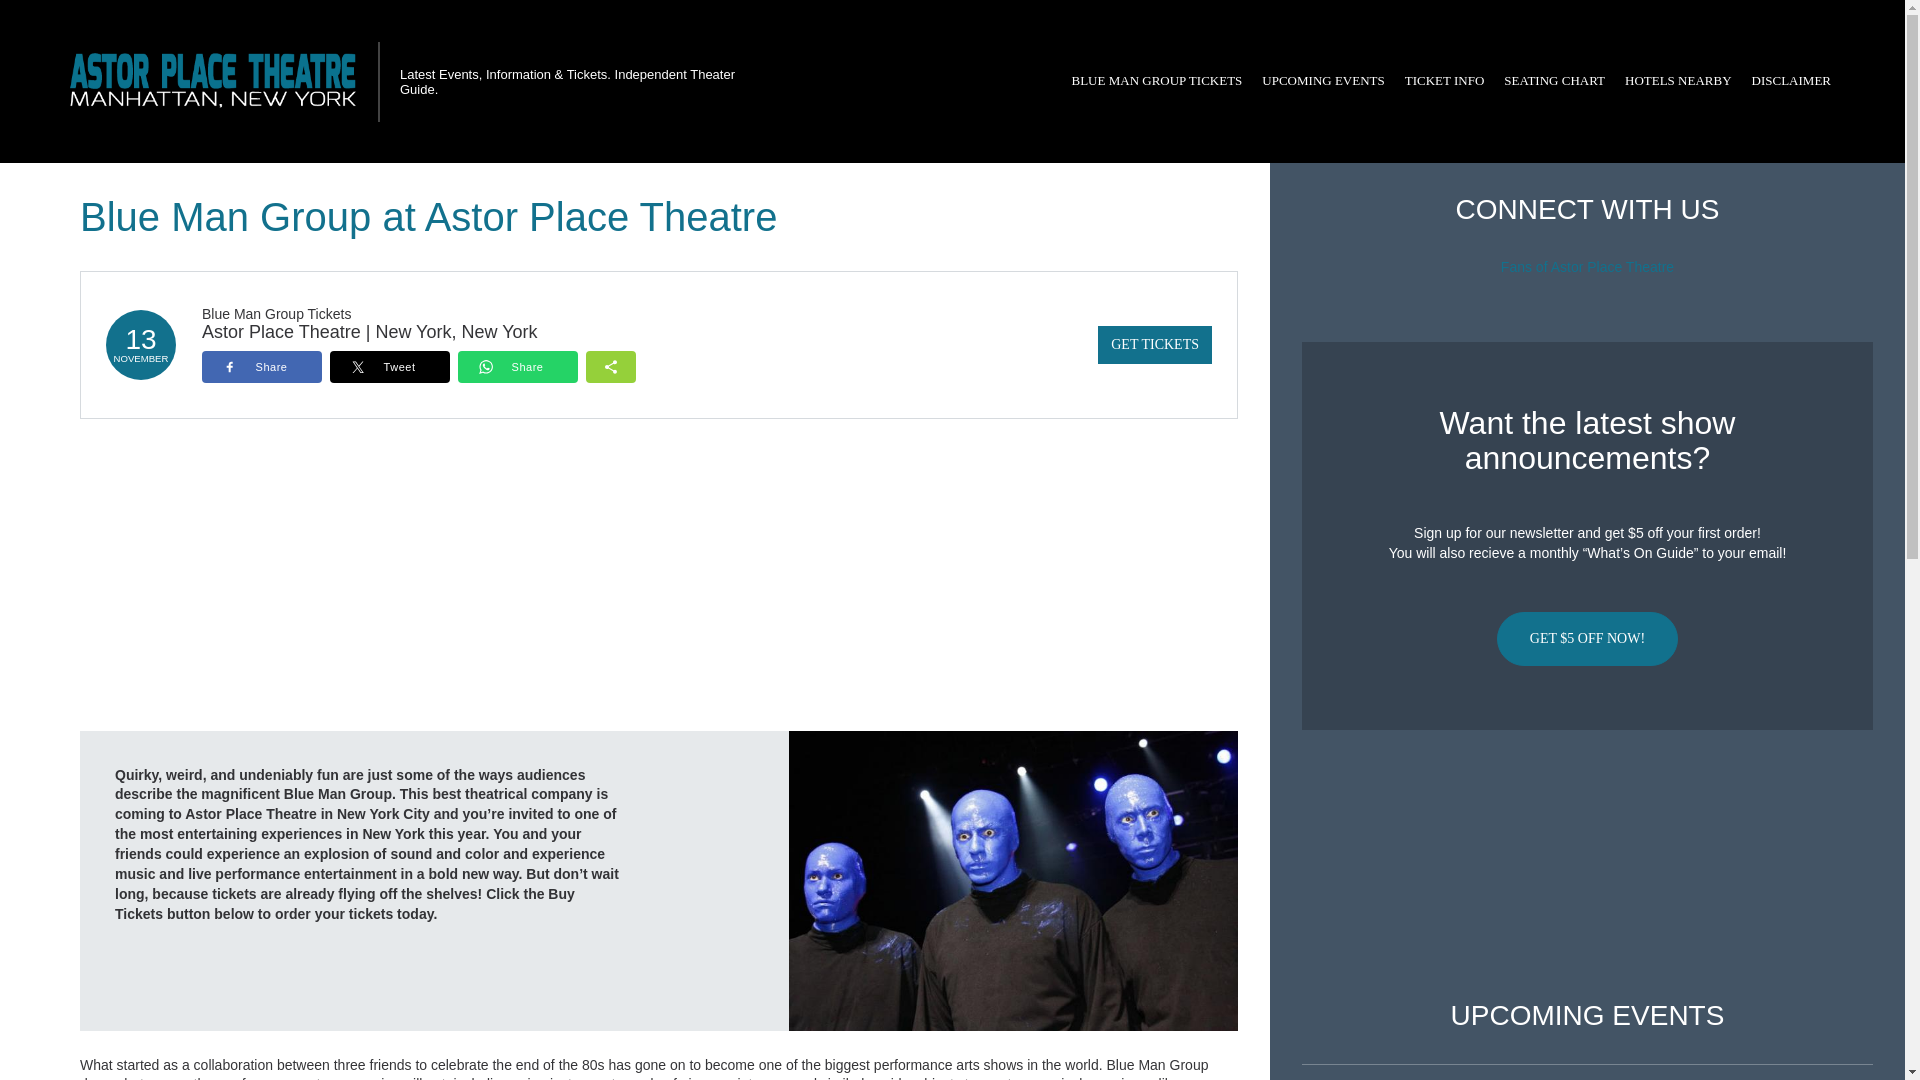  I want to click on Blue Man Group Tickets, so click(276, 313).